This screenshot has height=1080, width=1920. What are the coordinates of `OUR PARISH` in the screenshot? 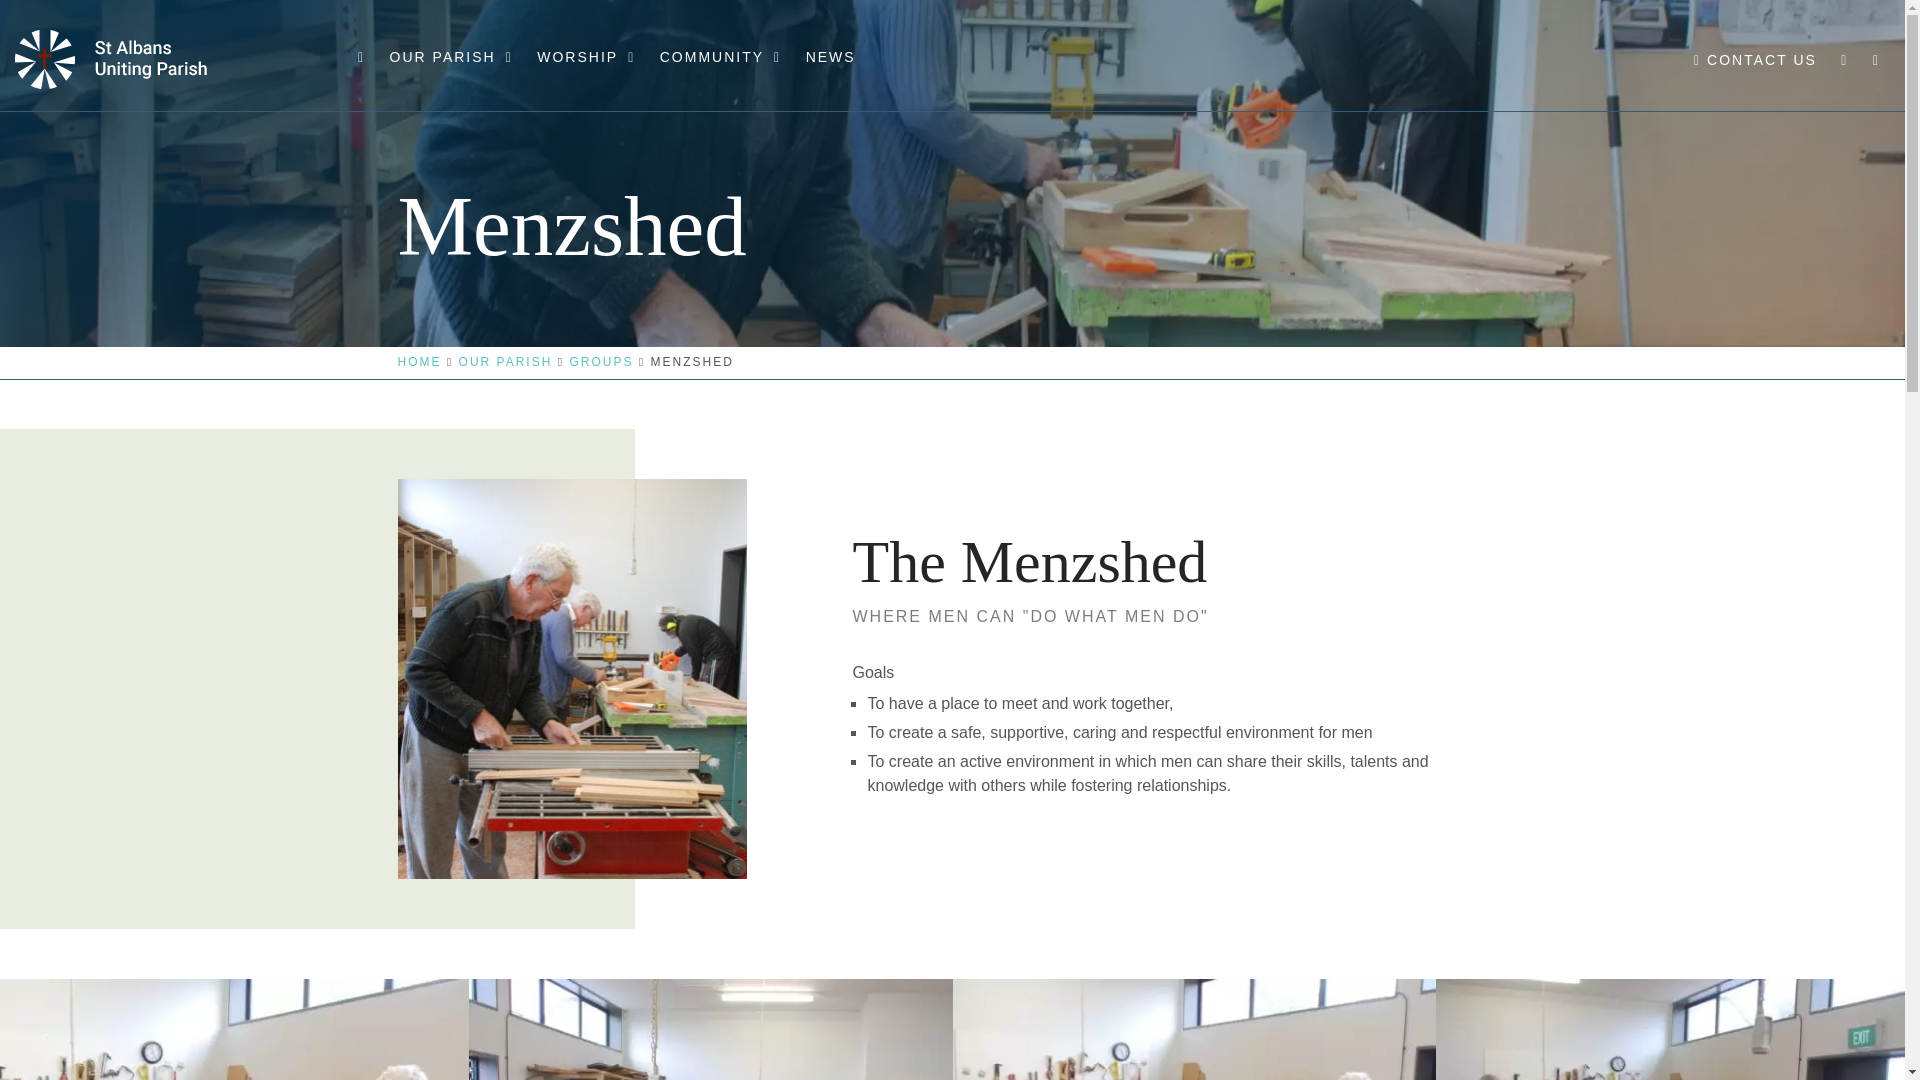 It's located at (450, 78).